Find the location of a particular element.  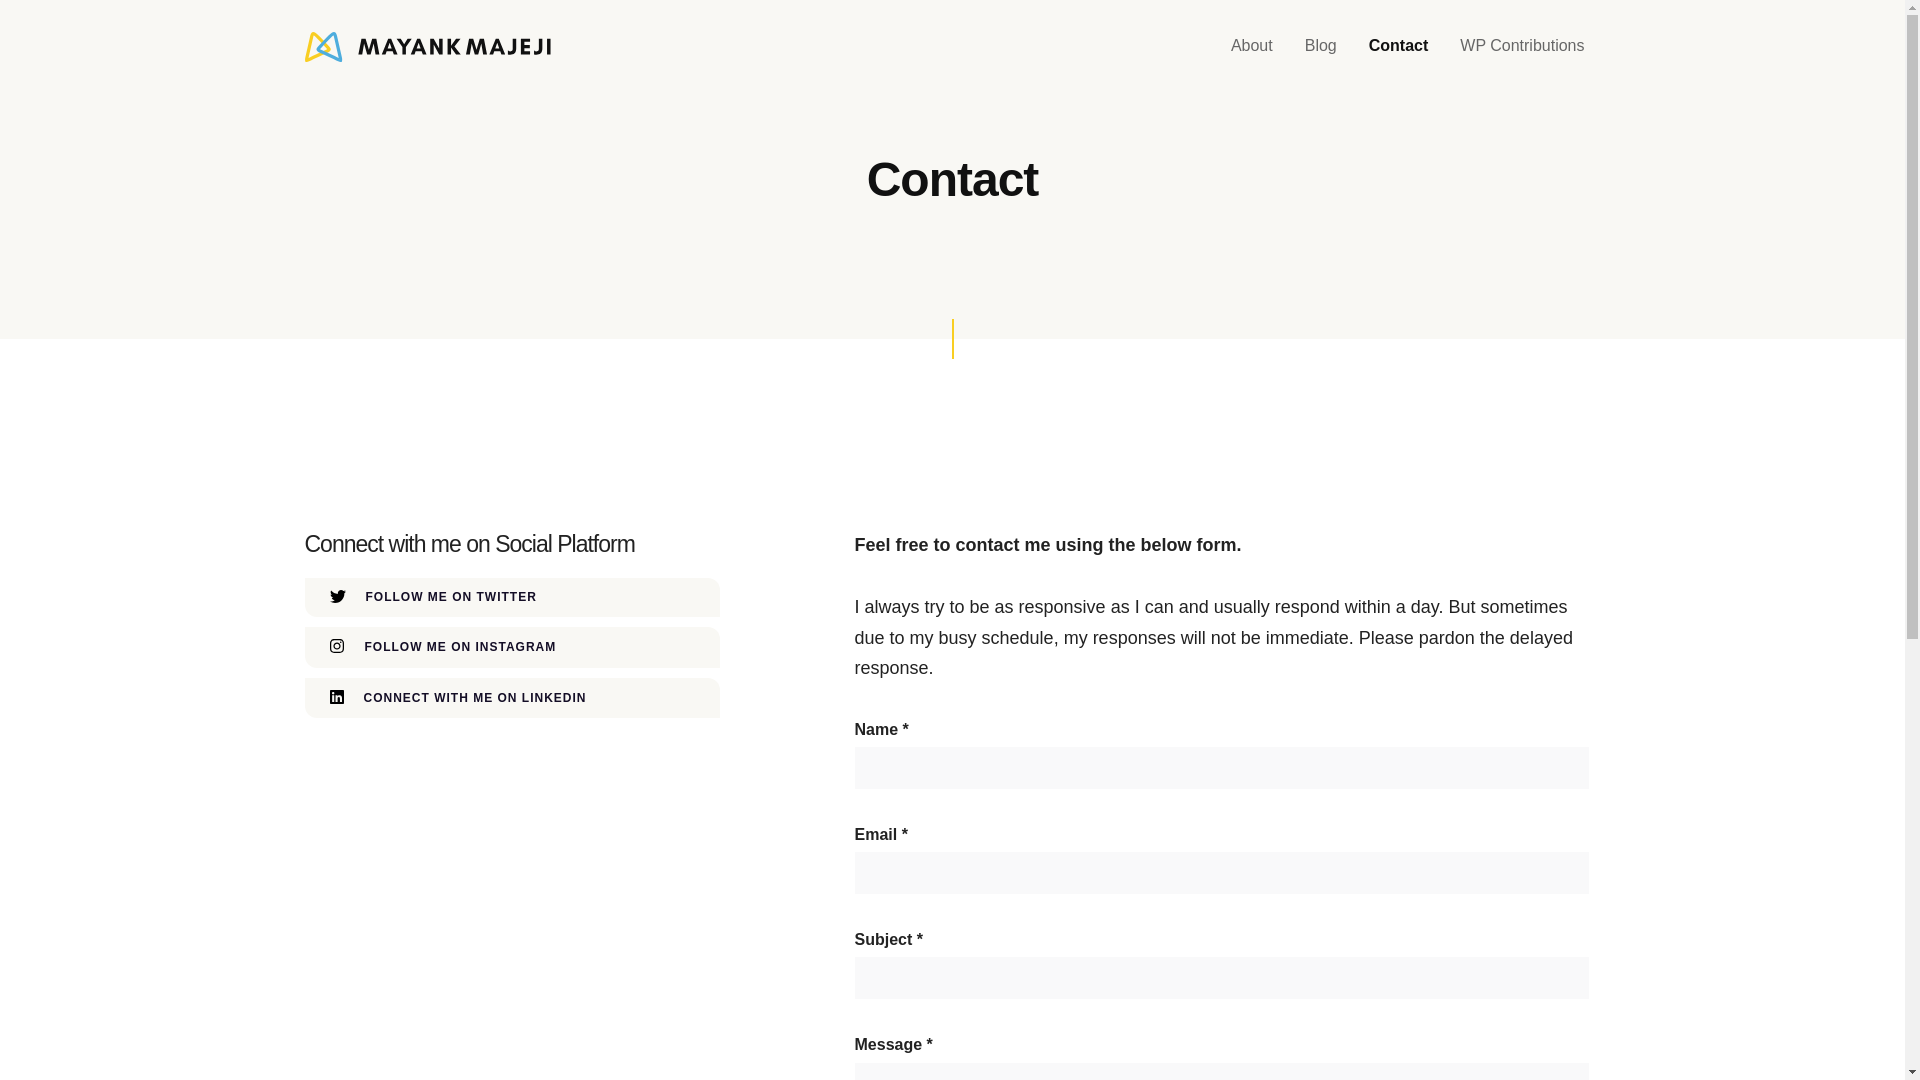

CONNECT WITH ME ON LINKEDIN is located at coordinates (512, 698).